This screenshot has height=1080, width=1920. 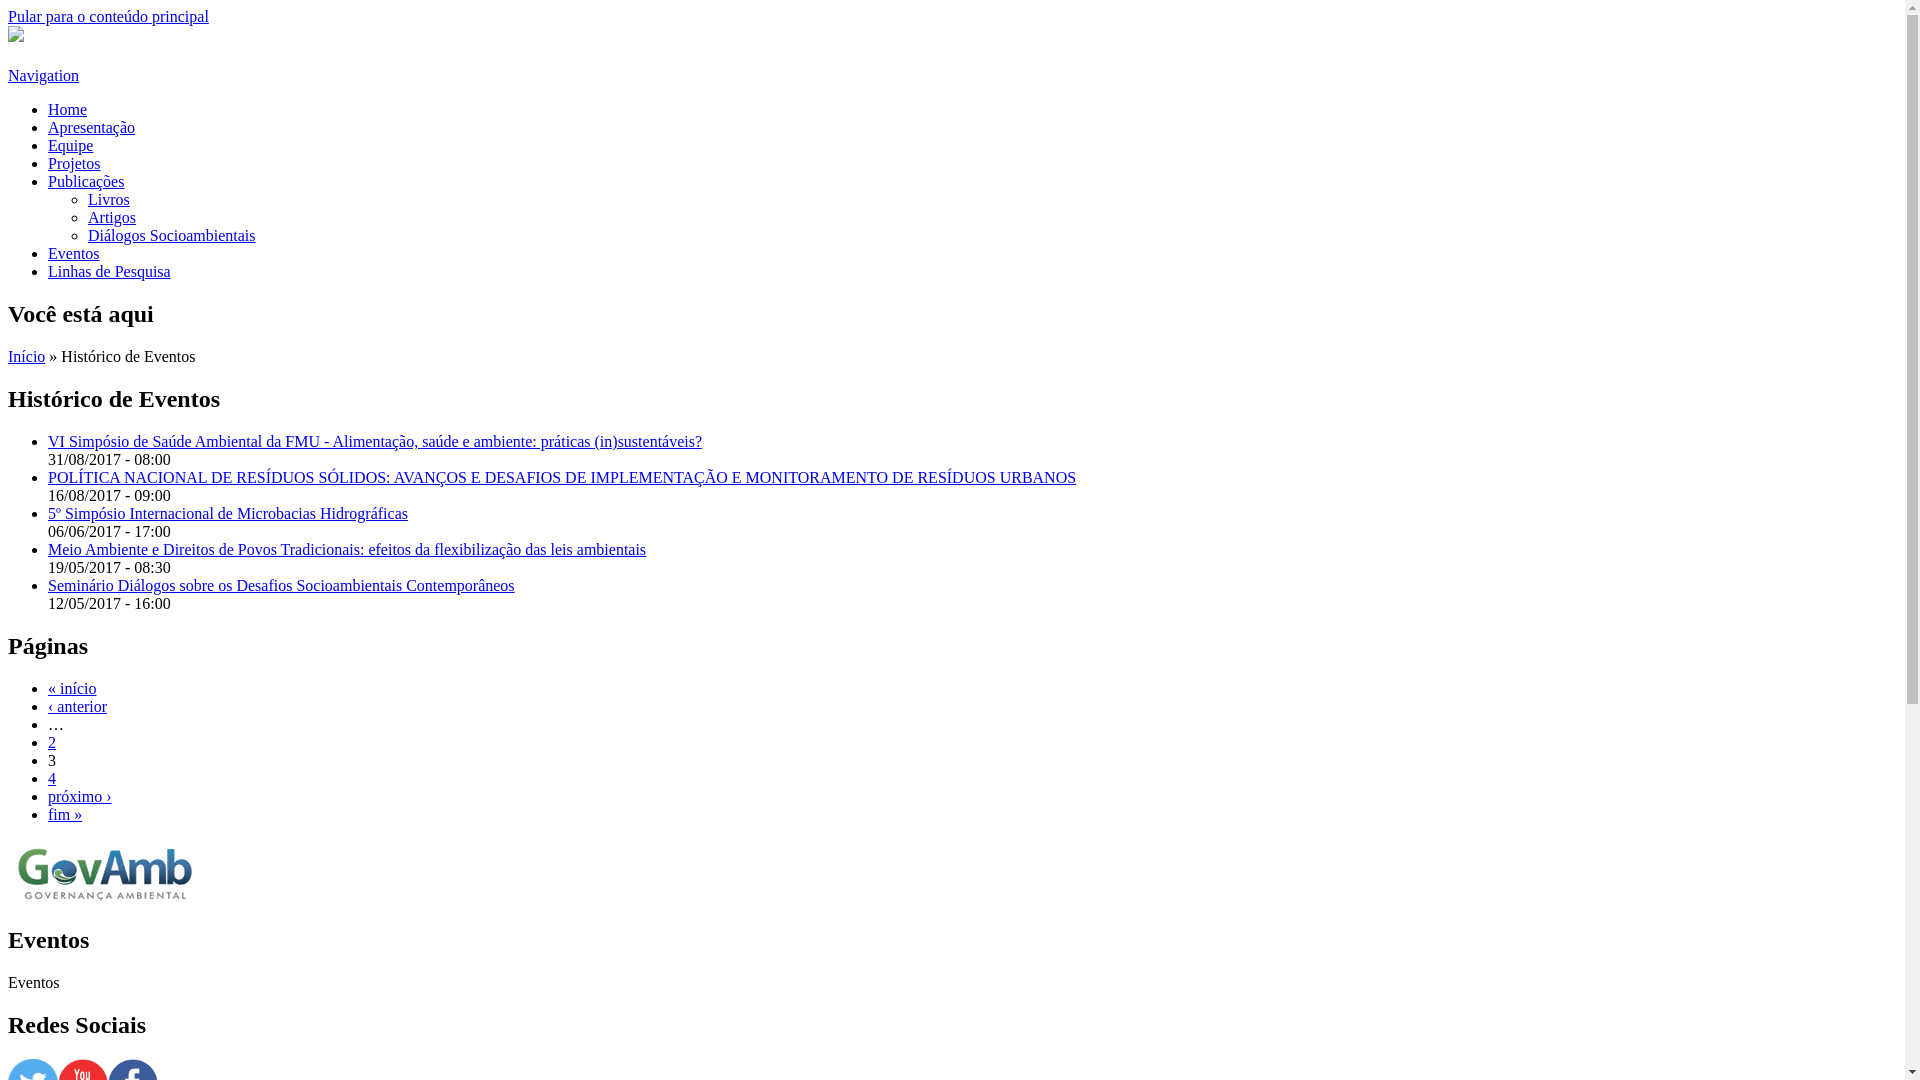 I want to click on Projetos, so click(x=74, y=164).